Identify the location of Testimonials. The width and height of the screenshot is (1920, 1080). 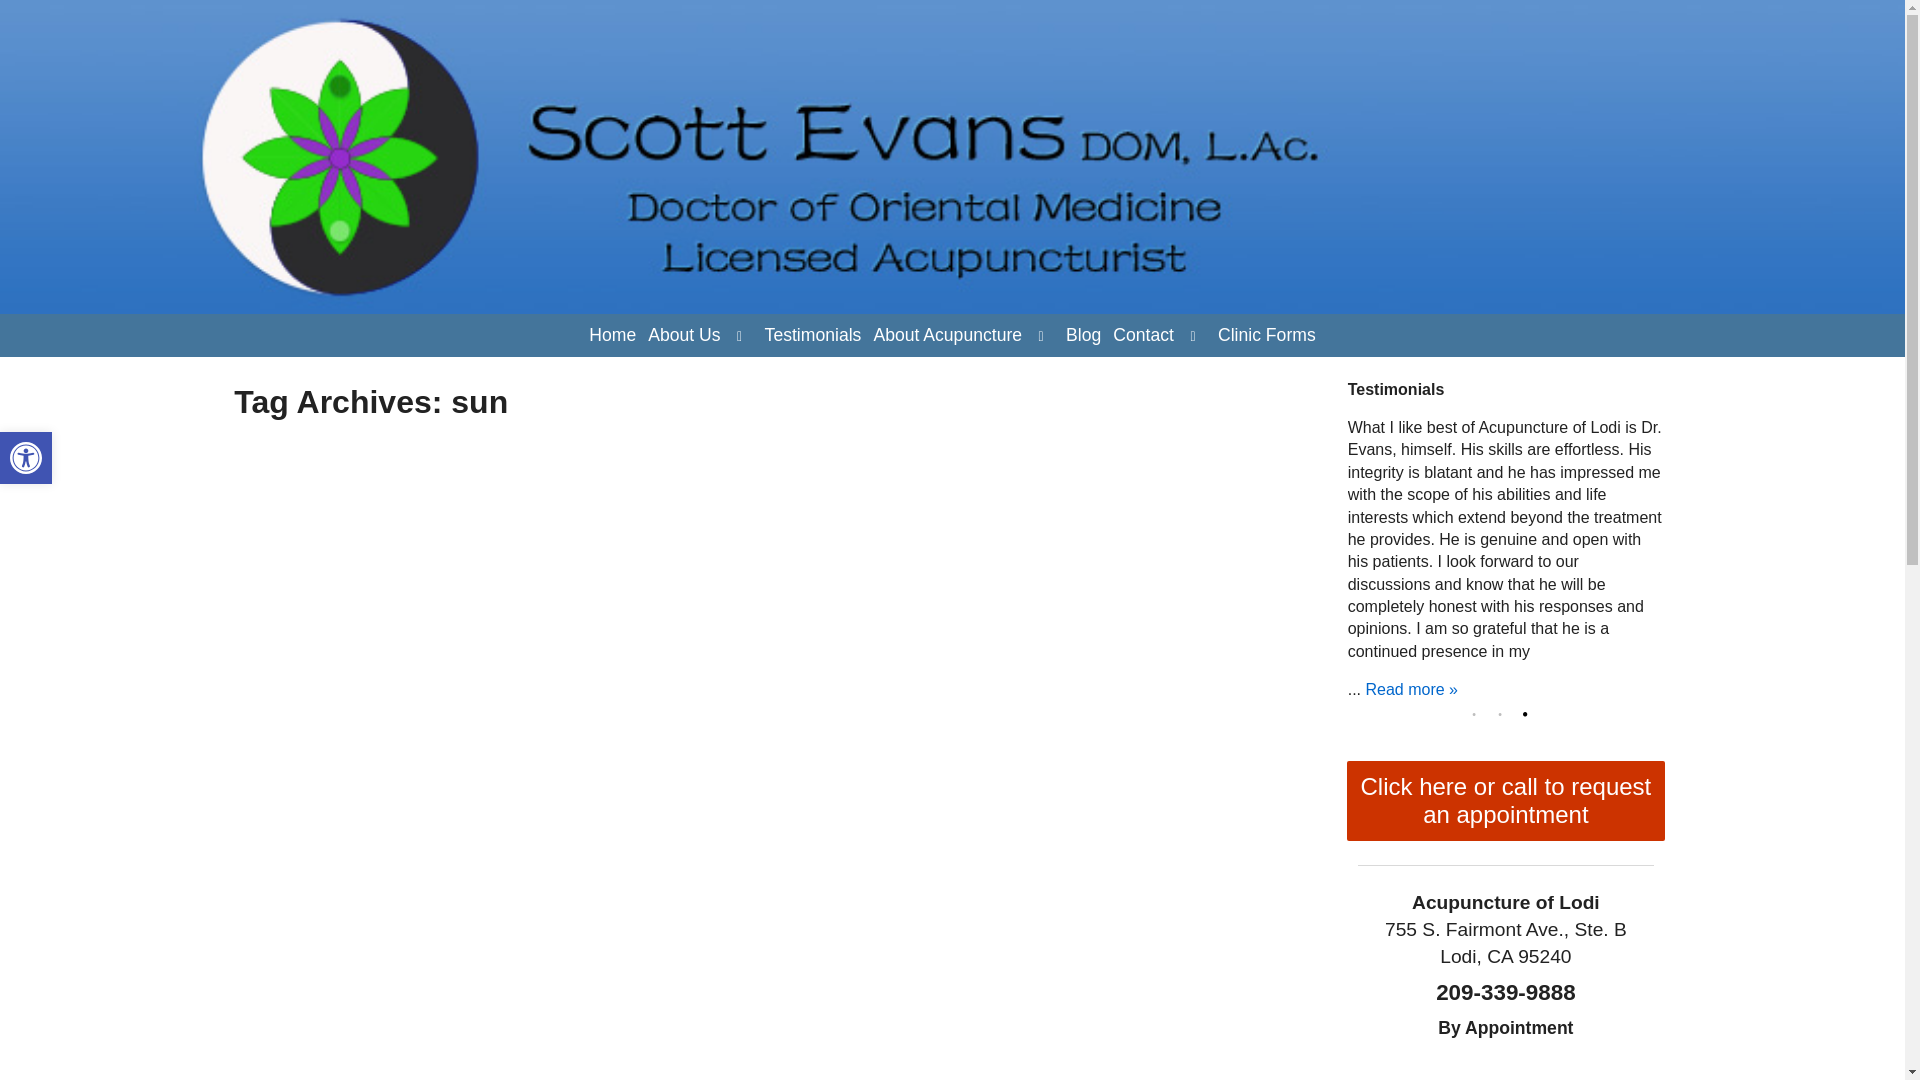
(812, 336).